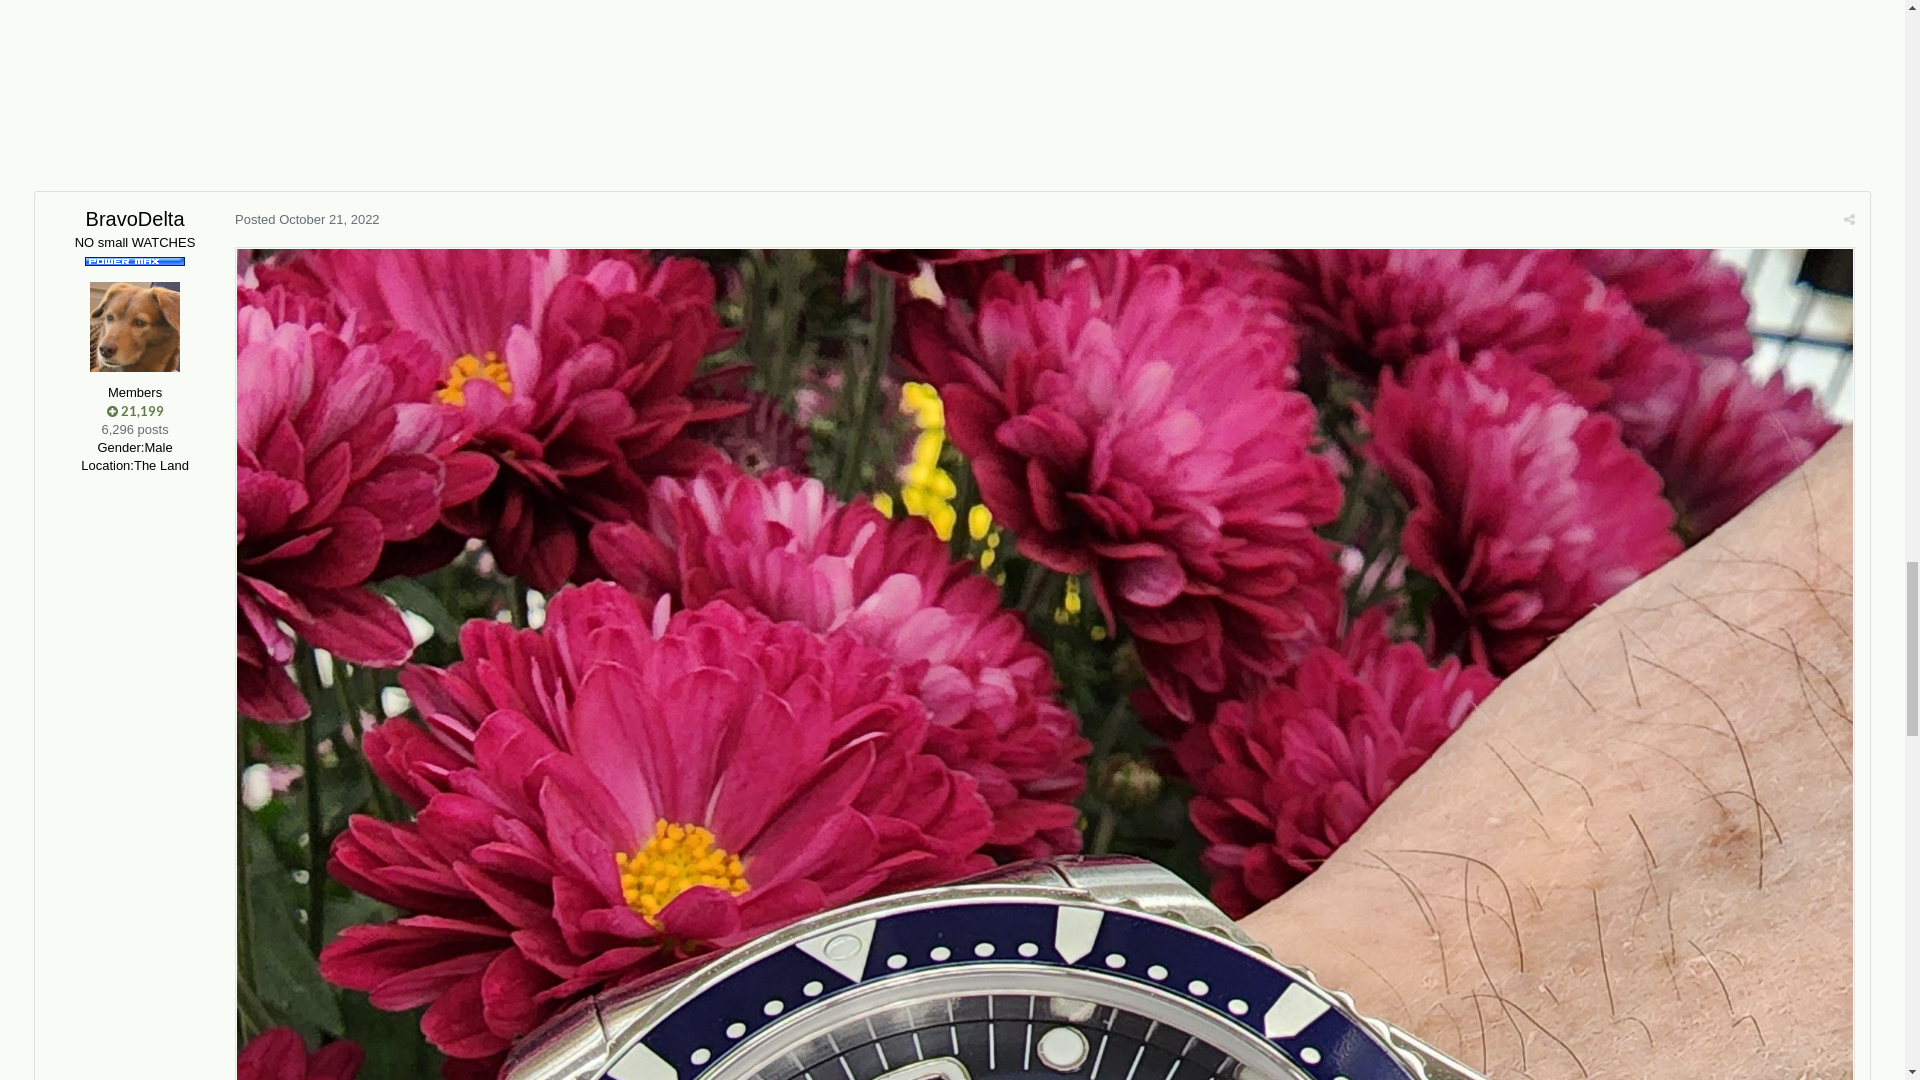 This screenshot has width=1920, height=1080. What do you see at coordinates (952, 542) in the screenshot?
I see `RWG's Birthday Raffle- Win one of two watches! CLICK HERE` at bounding box center [952, 542].